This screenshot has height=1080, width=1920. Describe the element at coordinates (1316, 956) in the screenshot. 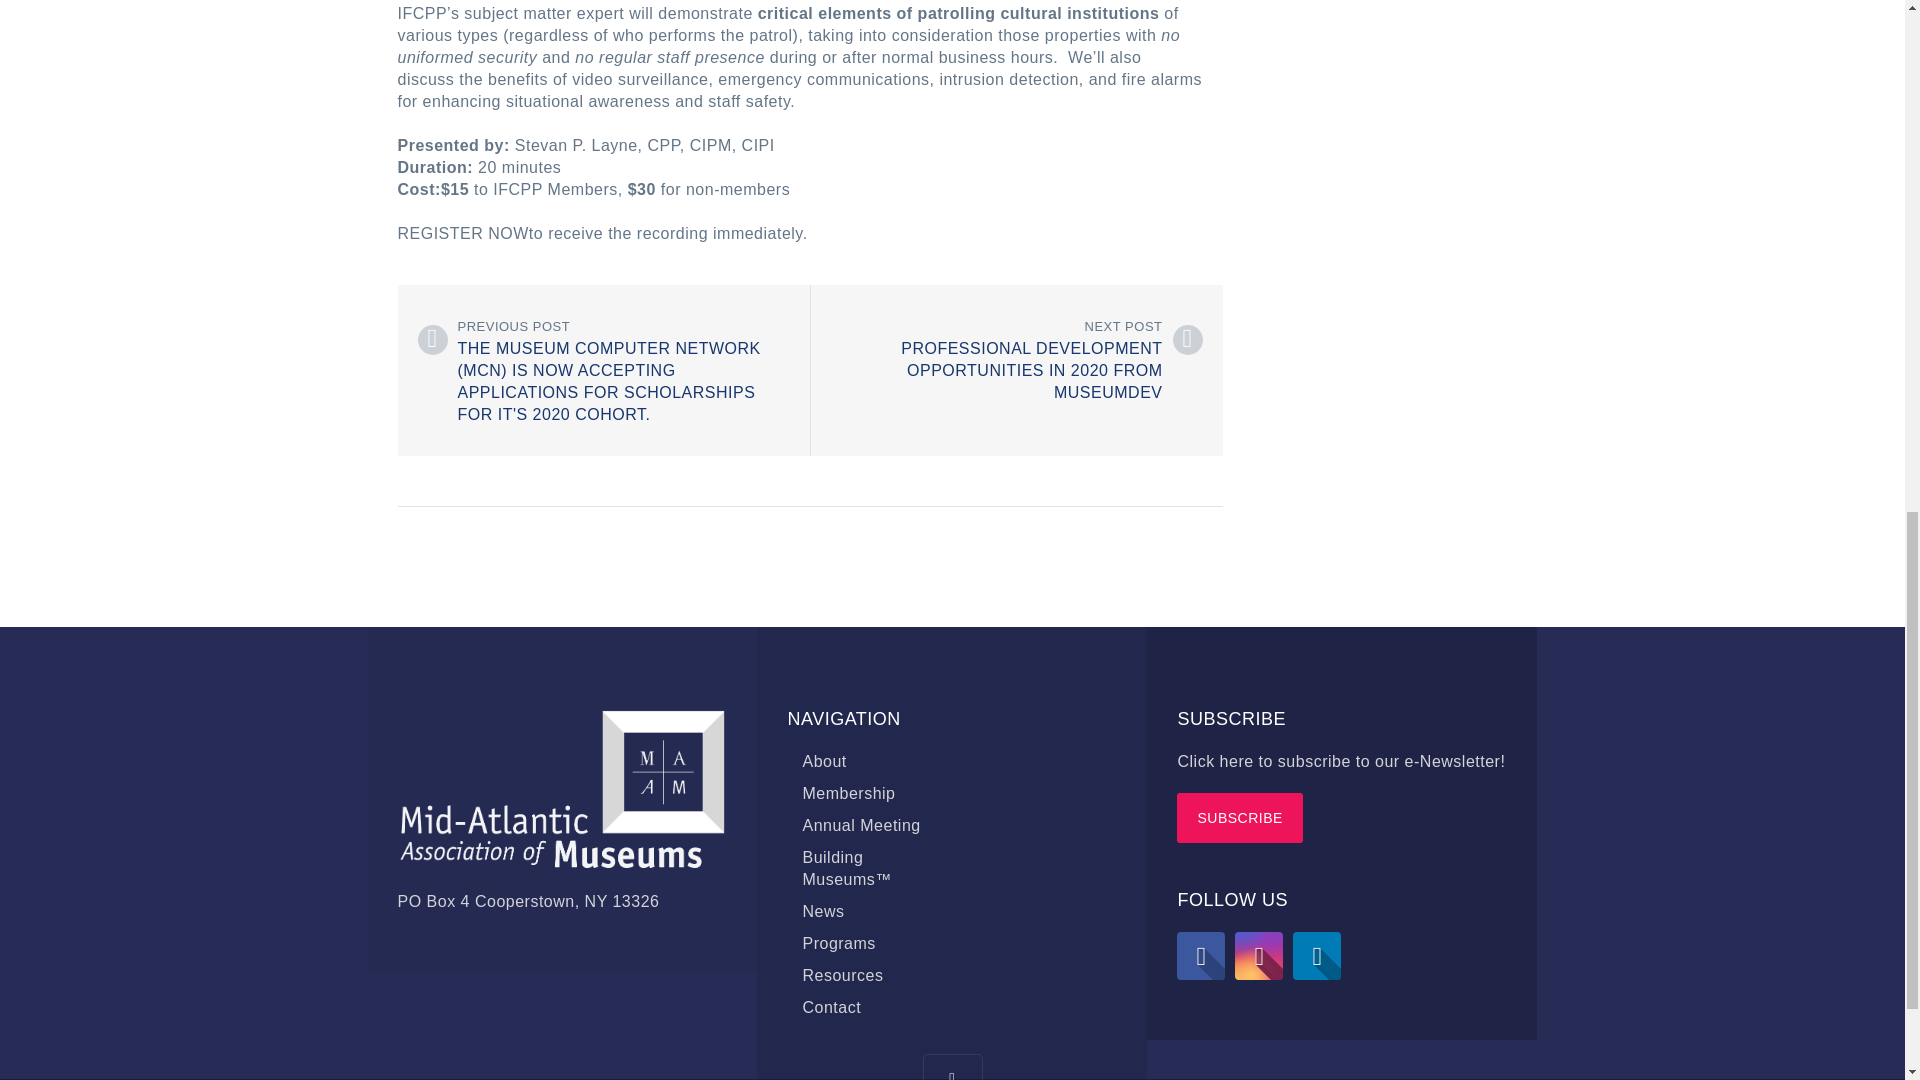

I see `Linkedin` at that location.